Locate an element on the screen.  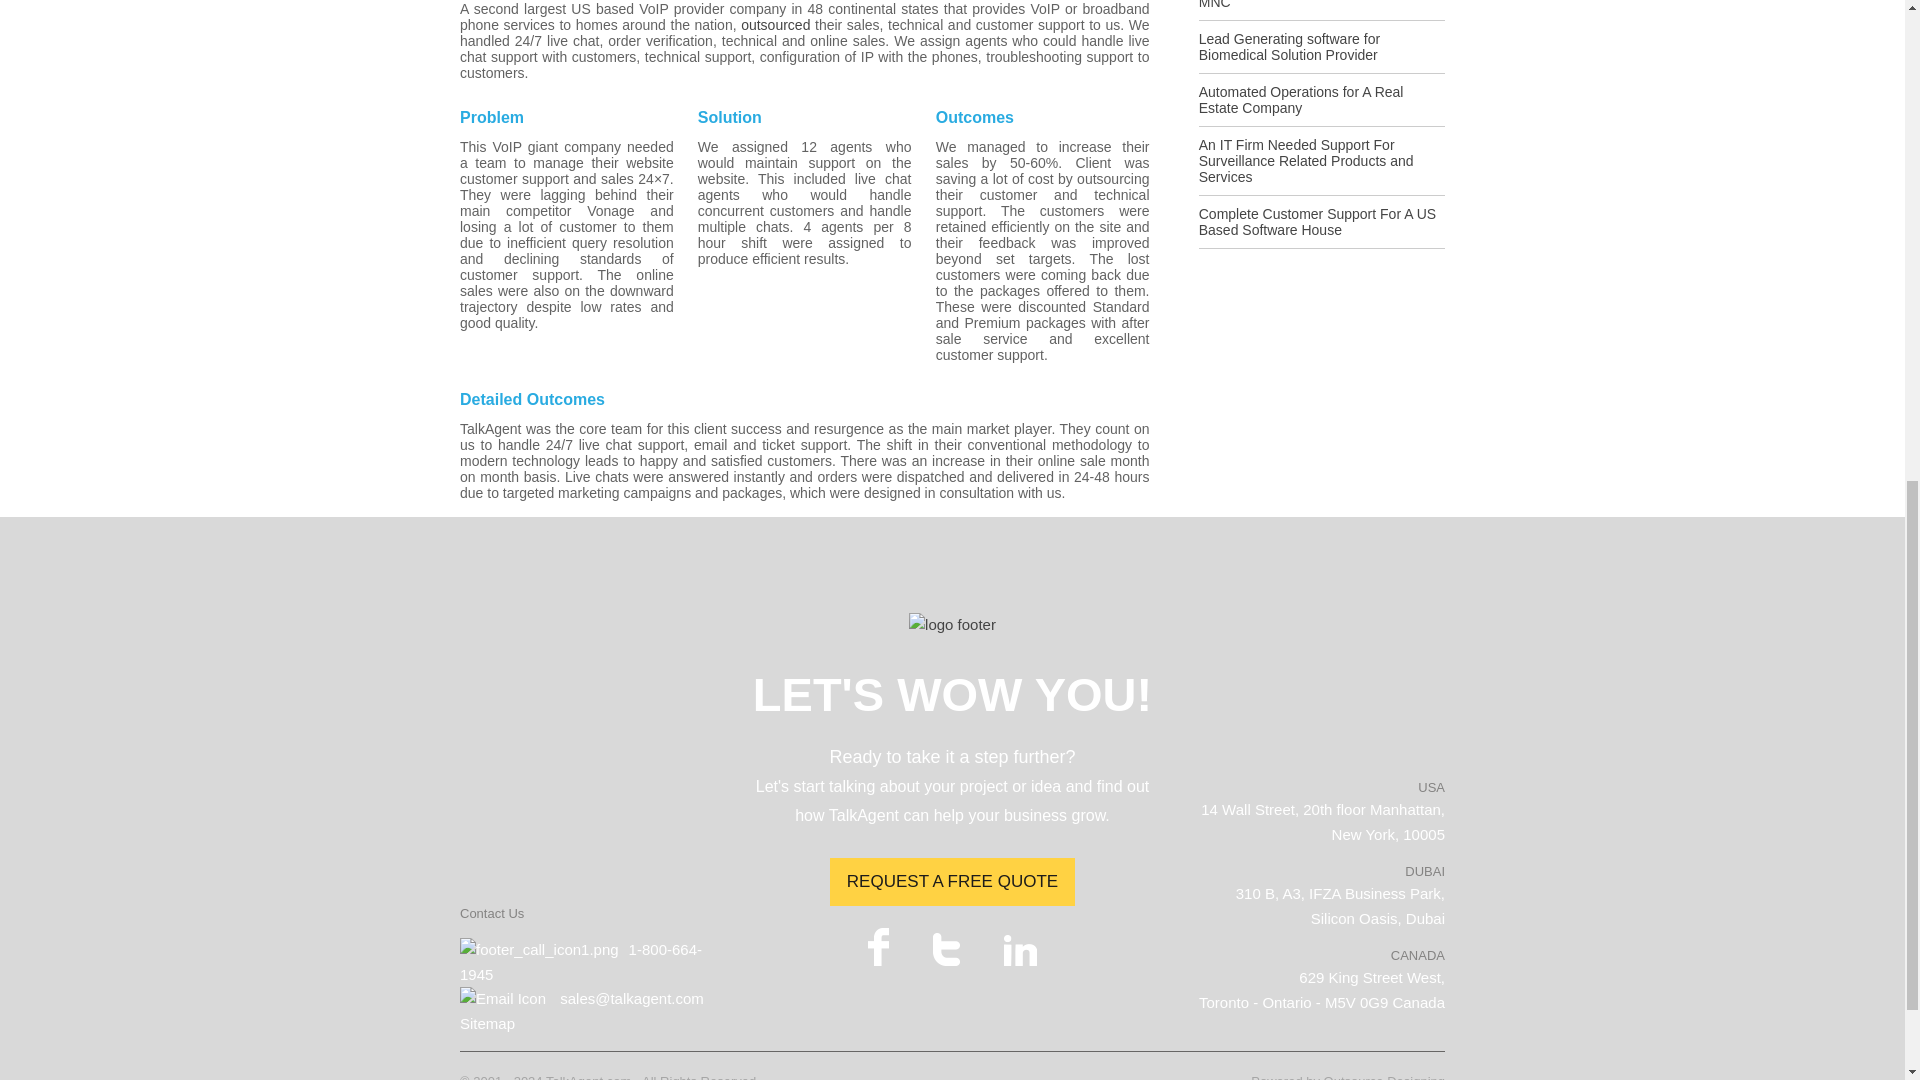
outsourced is located at coordinates (776, 25).